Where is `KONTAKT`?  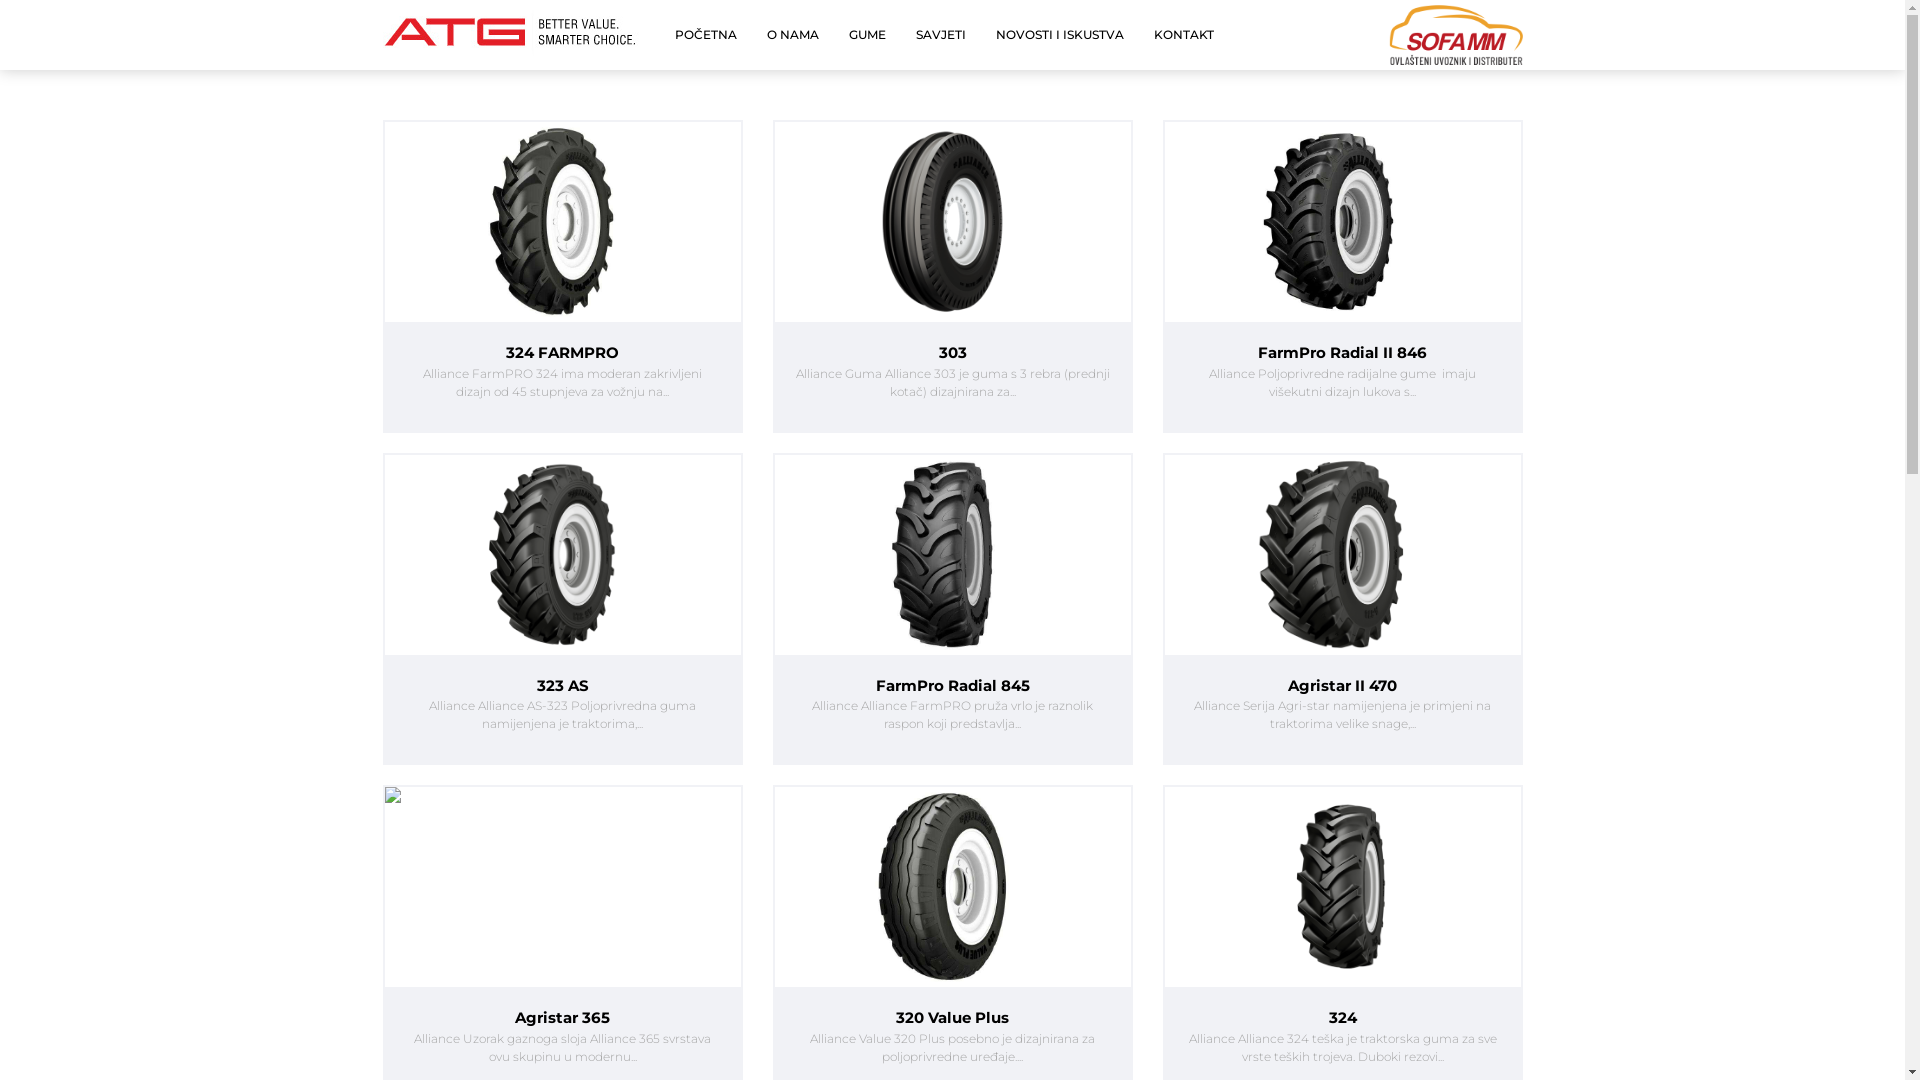
KONTAKT is located at coordinates (1184, 35).